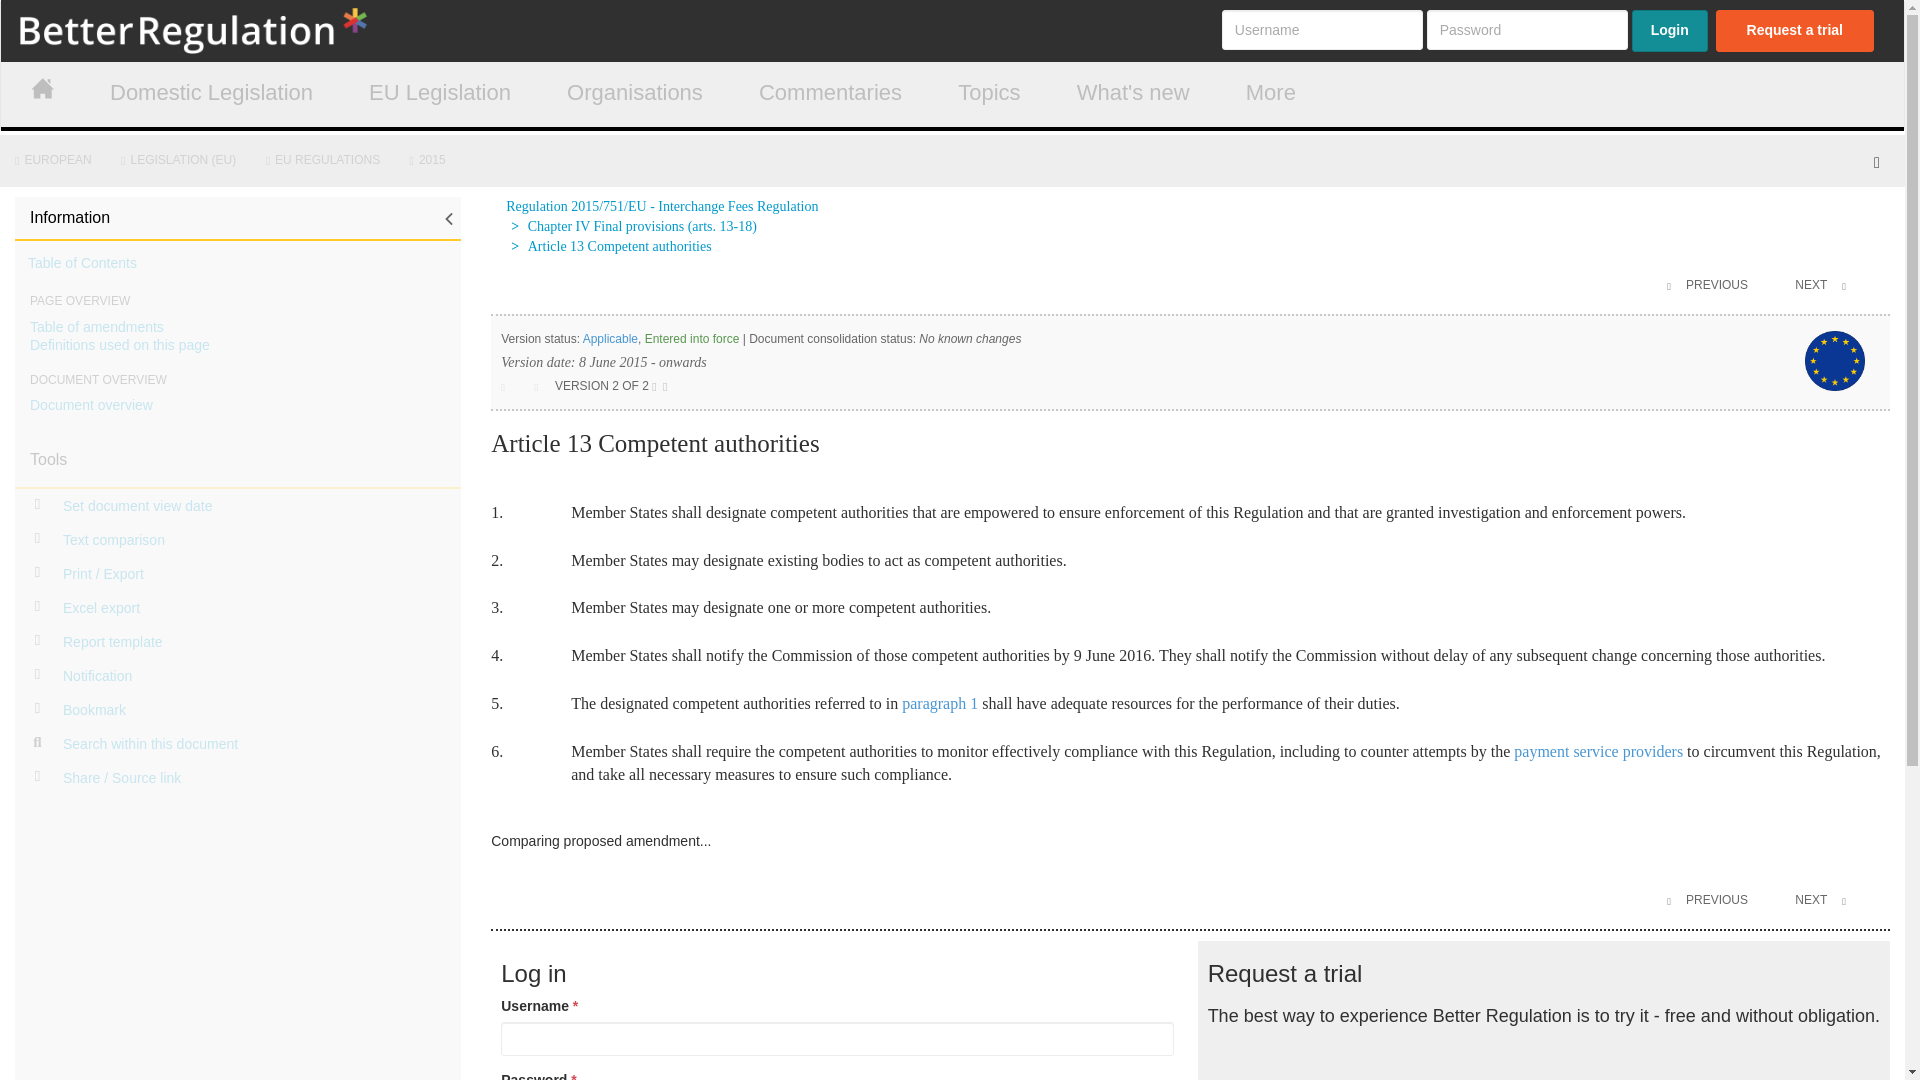 The image size is (1920, 1080). What do you see at coordinates (236, 30) in the screenshot?
I see `Home` at bounding box center [236, 30].